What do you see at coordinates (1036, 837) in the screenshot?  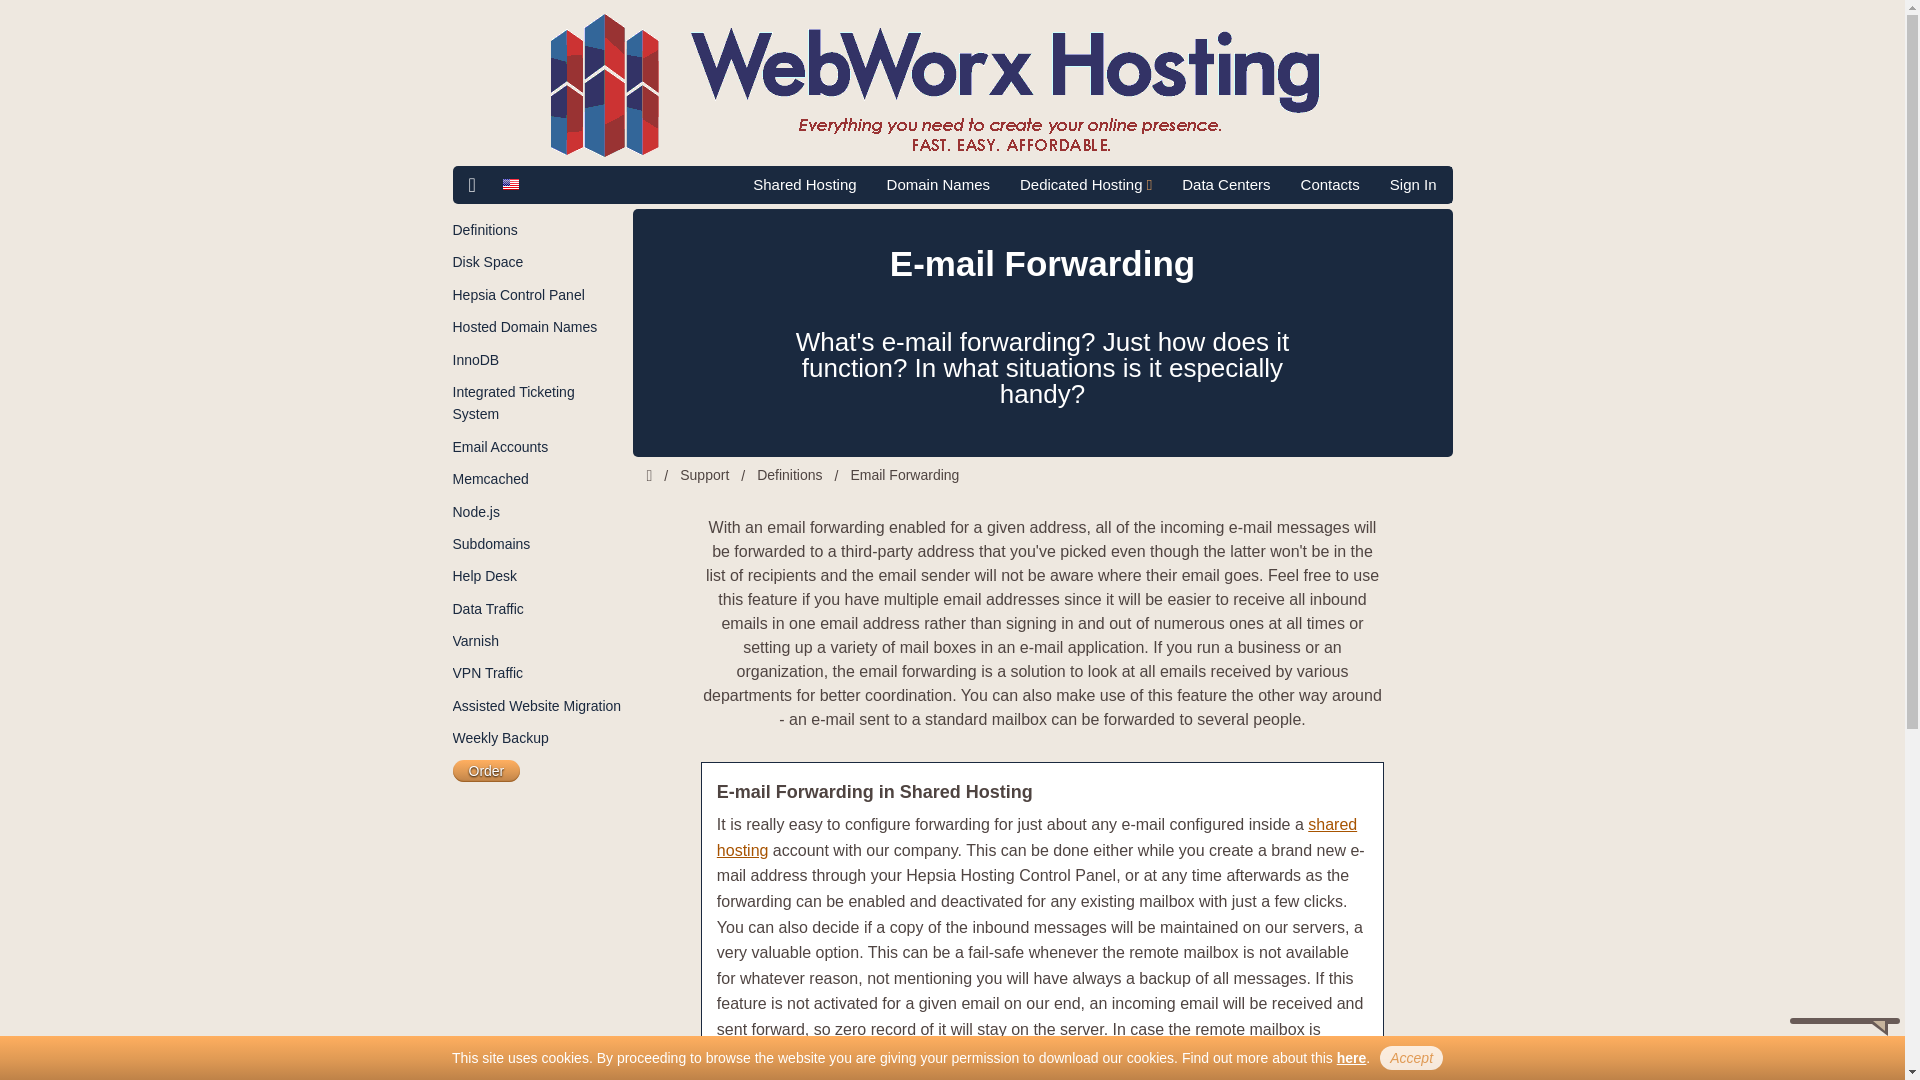 I see `shared plans` at bounding box center [1036, 837].